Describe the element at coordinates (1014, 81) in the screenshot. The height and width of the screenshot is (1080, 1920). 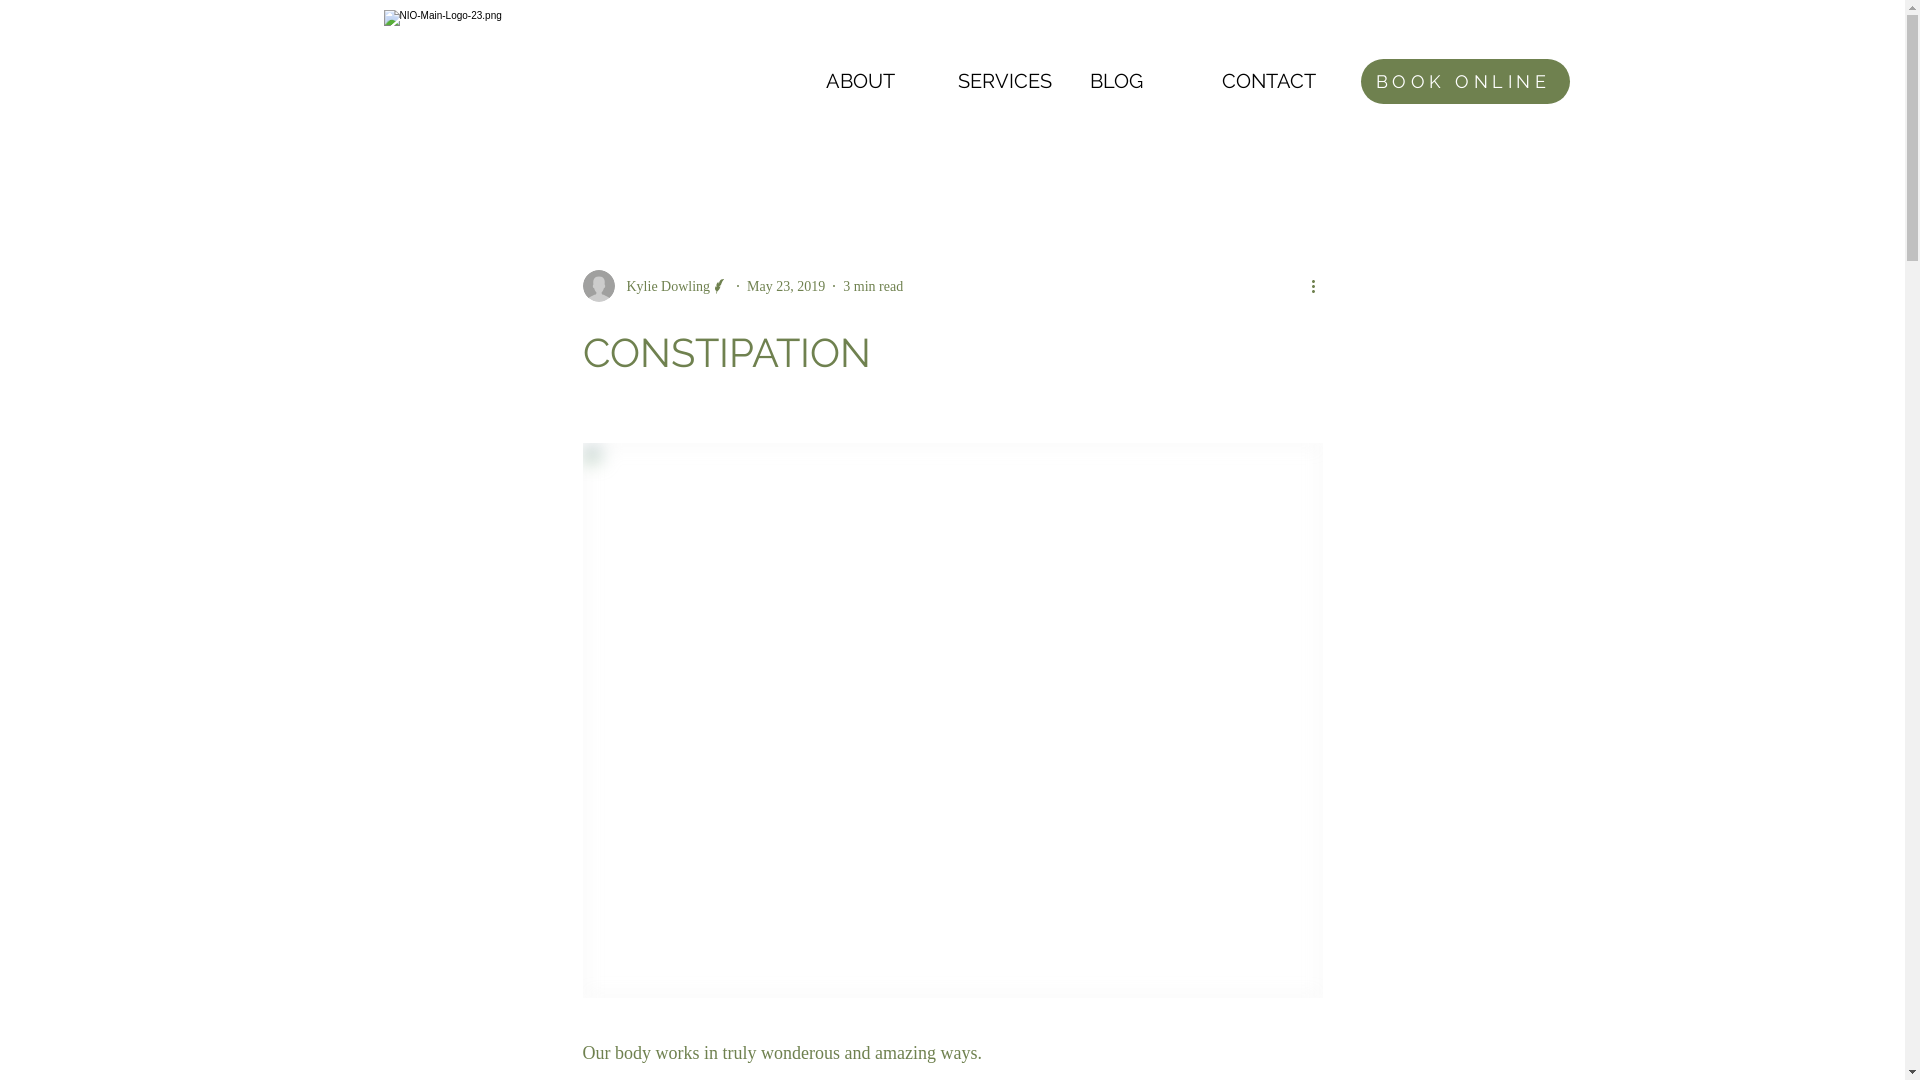
I see `SERVICES` at that location.